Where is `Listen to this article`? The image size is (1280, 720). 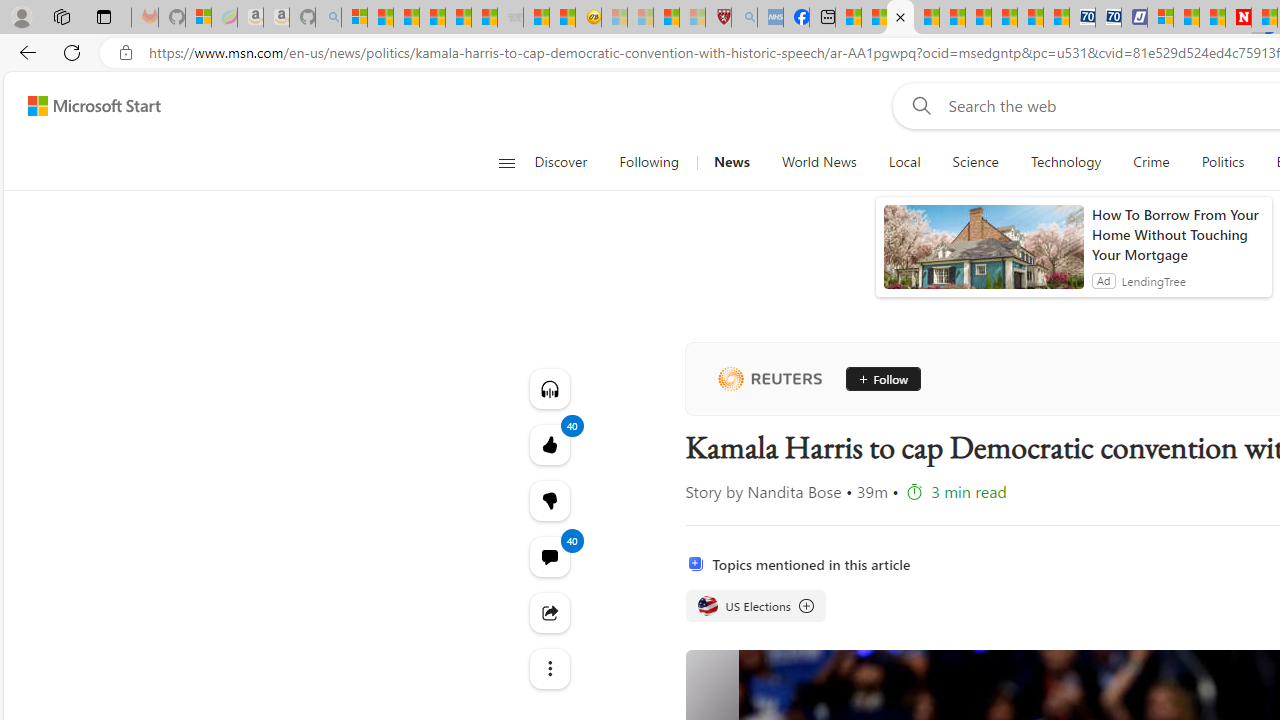 Listen to this article is located at coordinates (548, 388).